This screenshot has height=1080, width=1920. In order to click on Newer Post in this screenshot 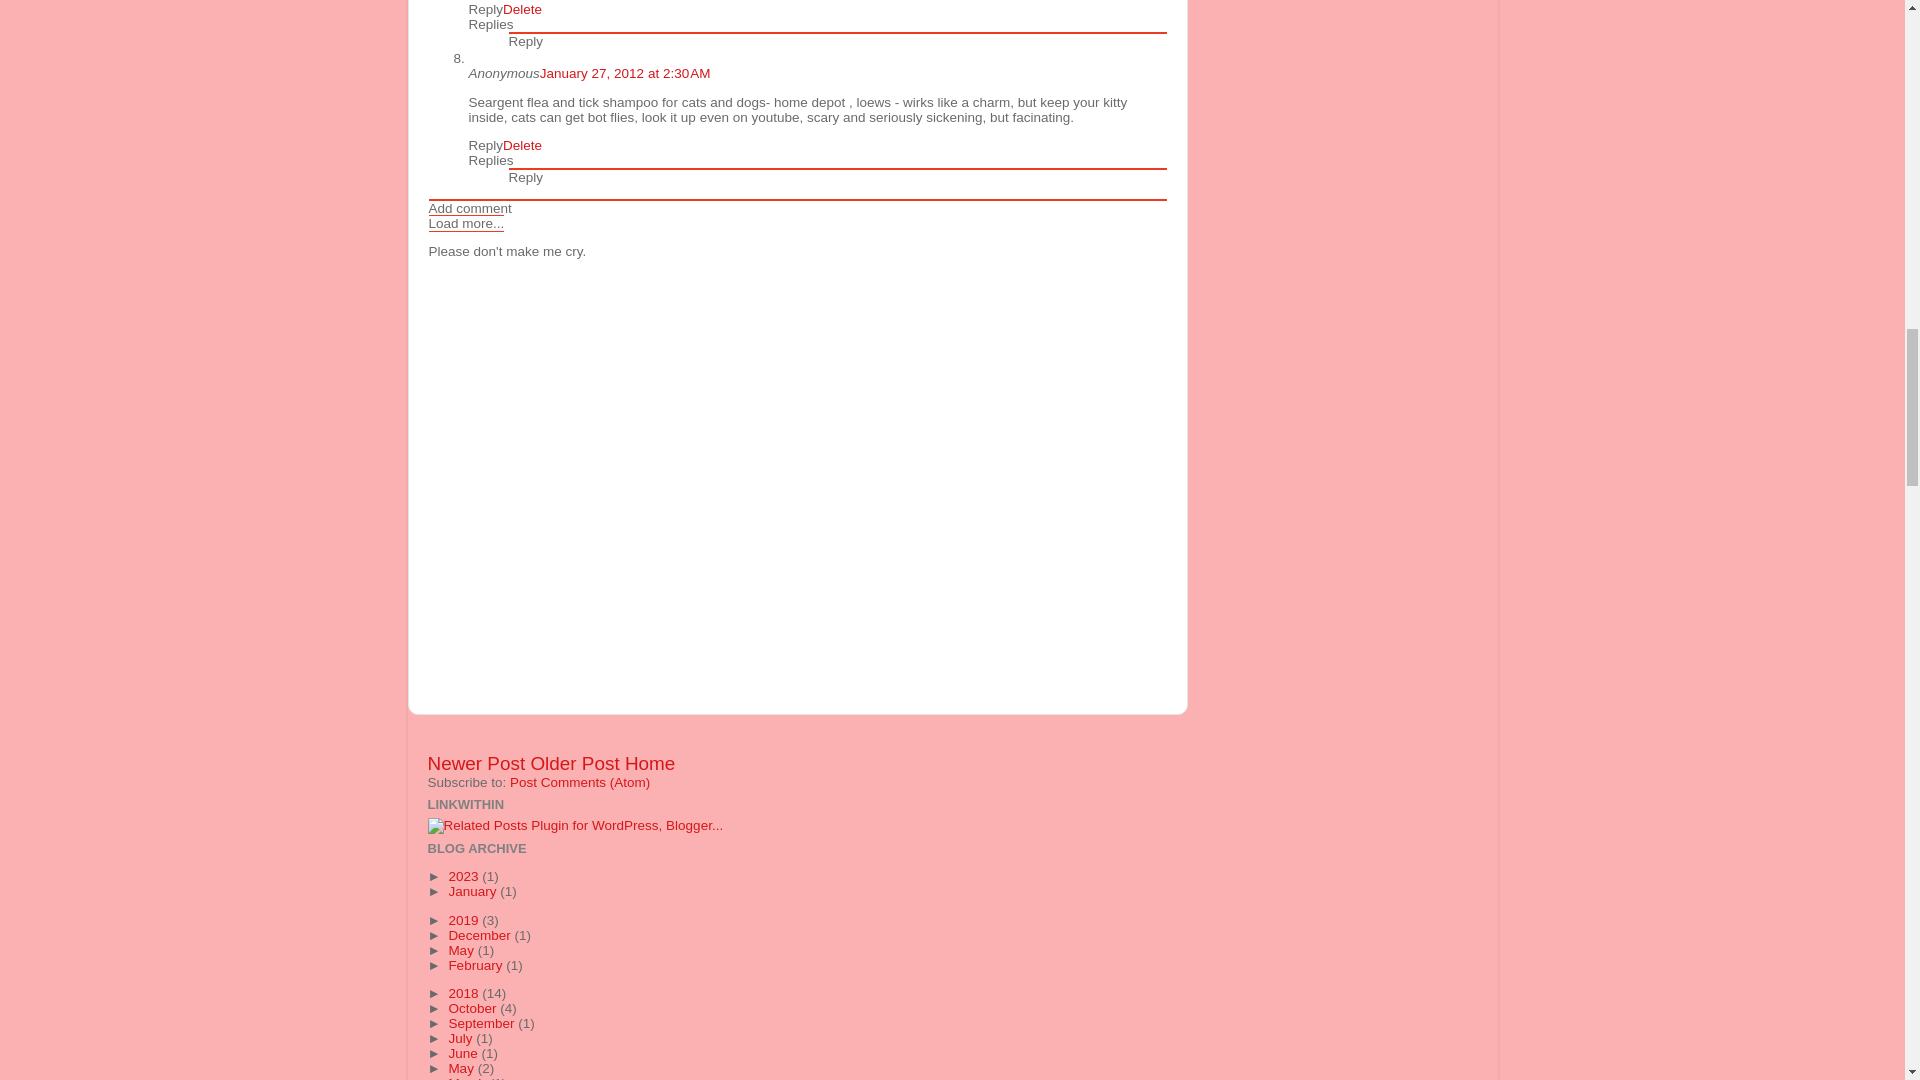, I will do `click(477, 763)`.